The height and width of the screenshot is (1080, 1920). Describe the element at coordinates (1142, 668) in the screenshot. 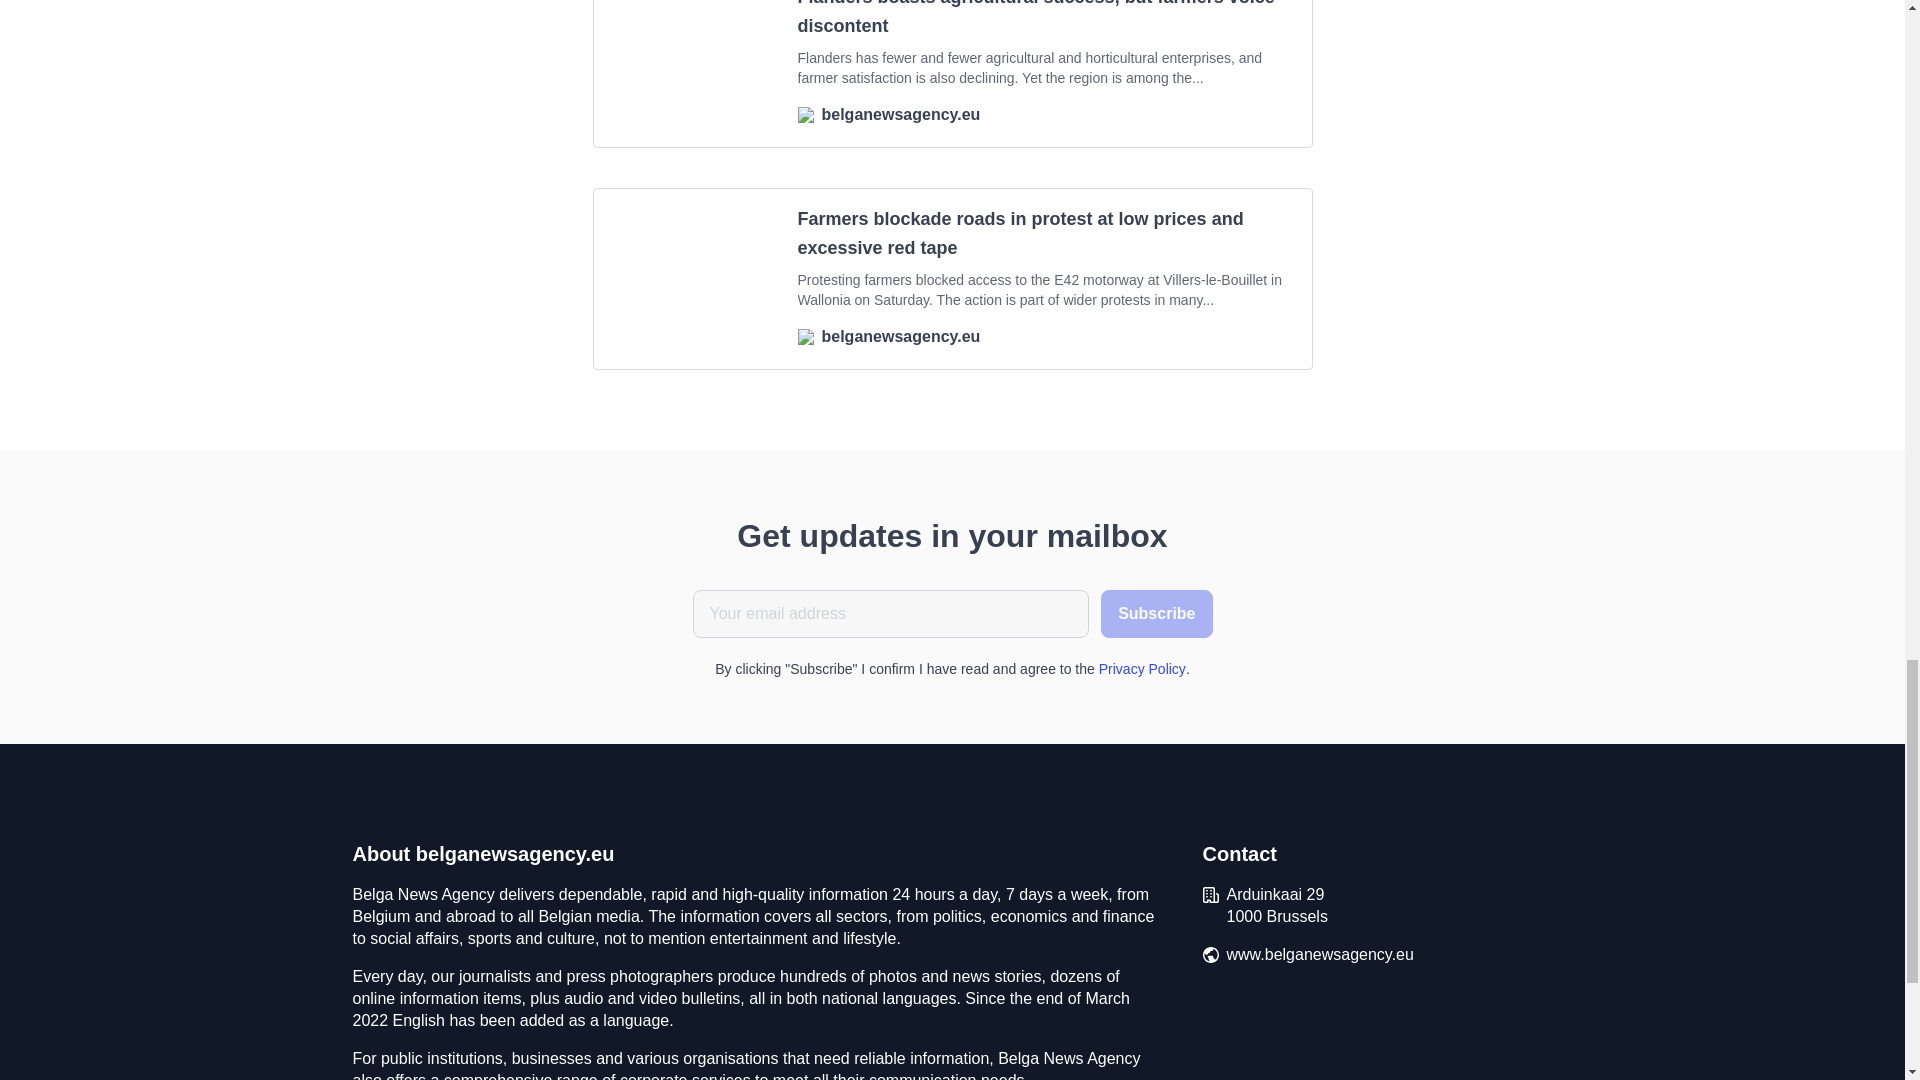

I see `Privacy Policy` at that location.